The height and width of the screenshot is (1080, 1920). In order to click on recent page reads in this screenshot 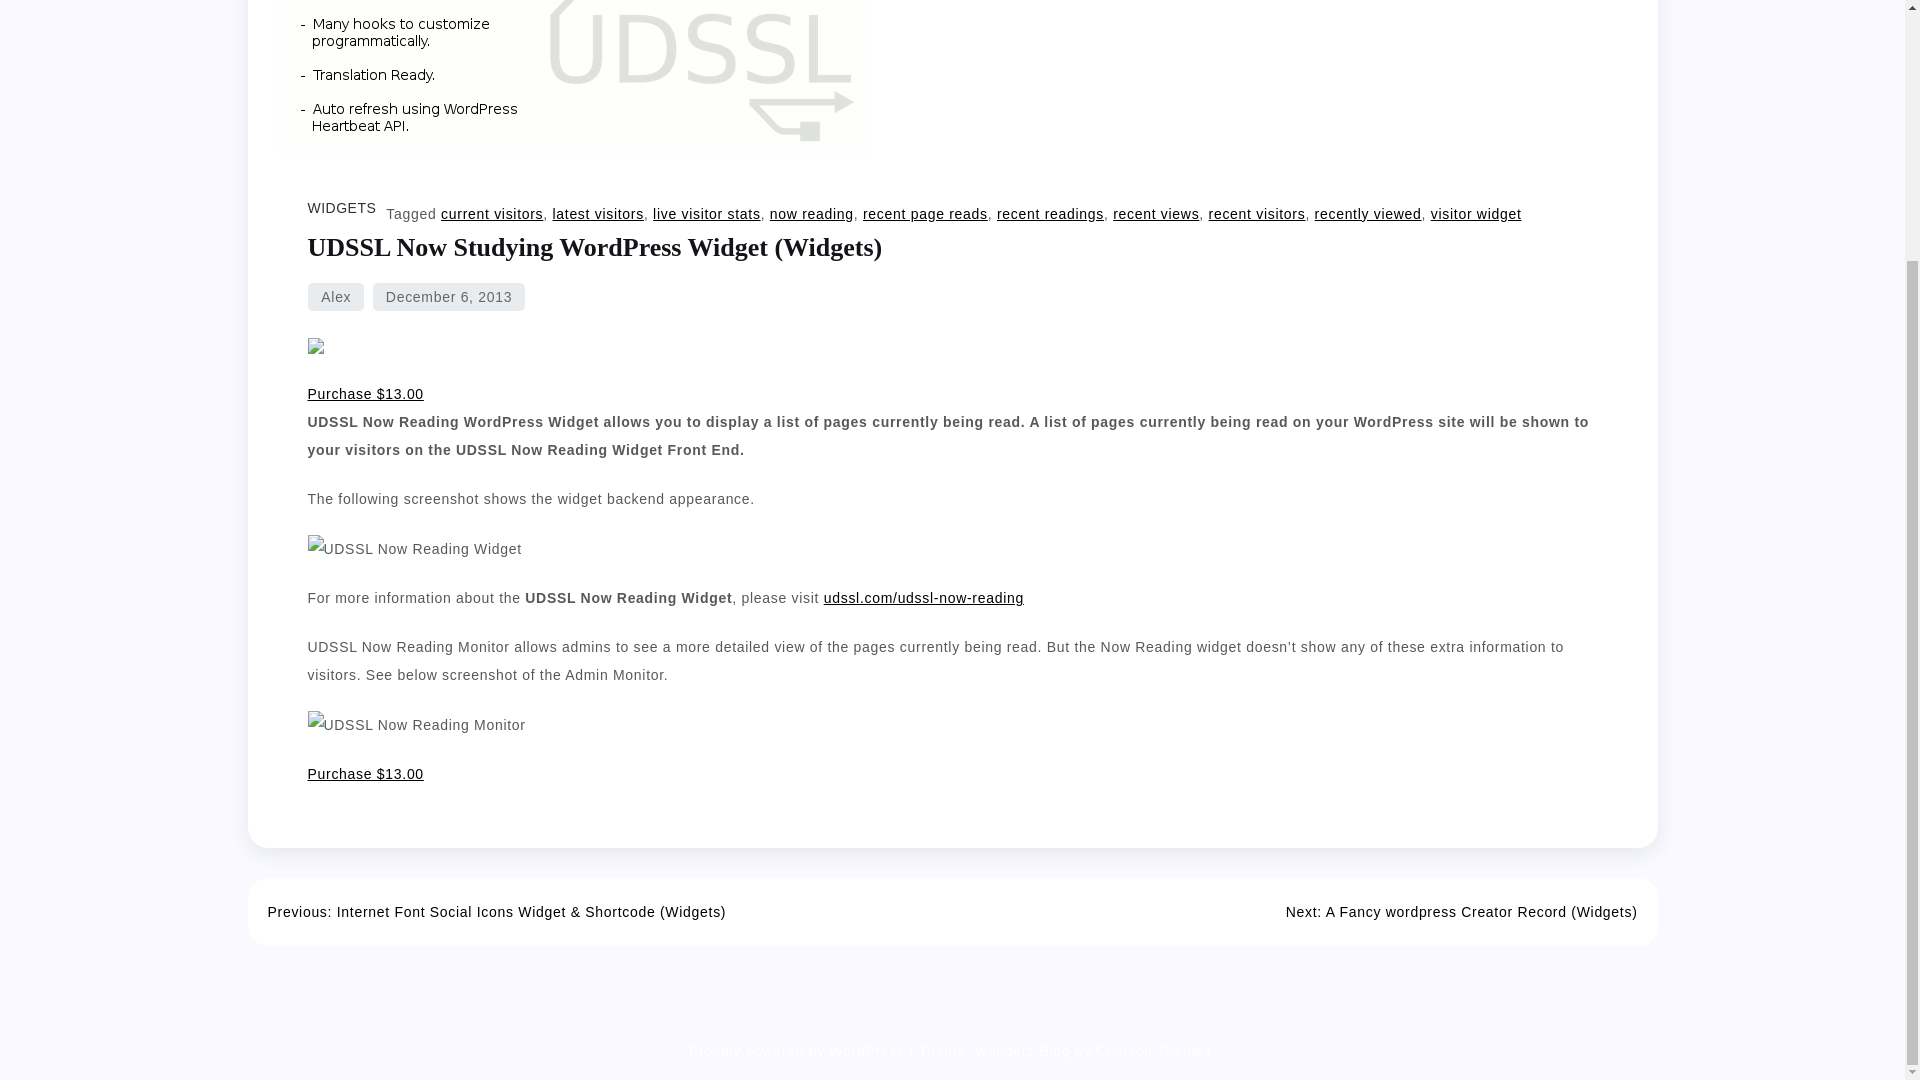, I will do `click(925, 214)`.